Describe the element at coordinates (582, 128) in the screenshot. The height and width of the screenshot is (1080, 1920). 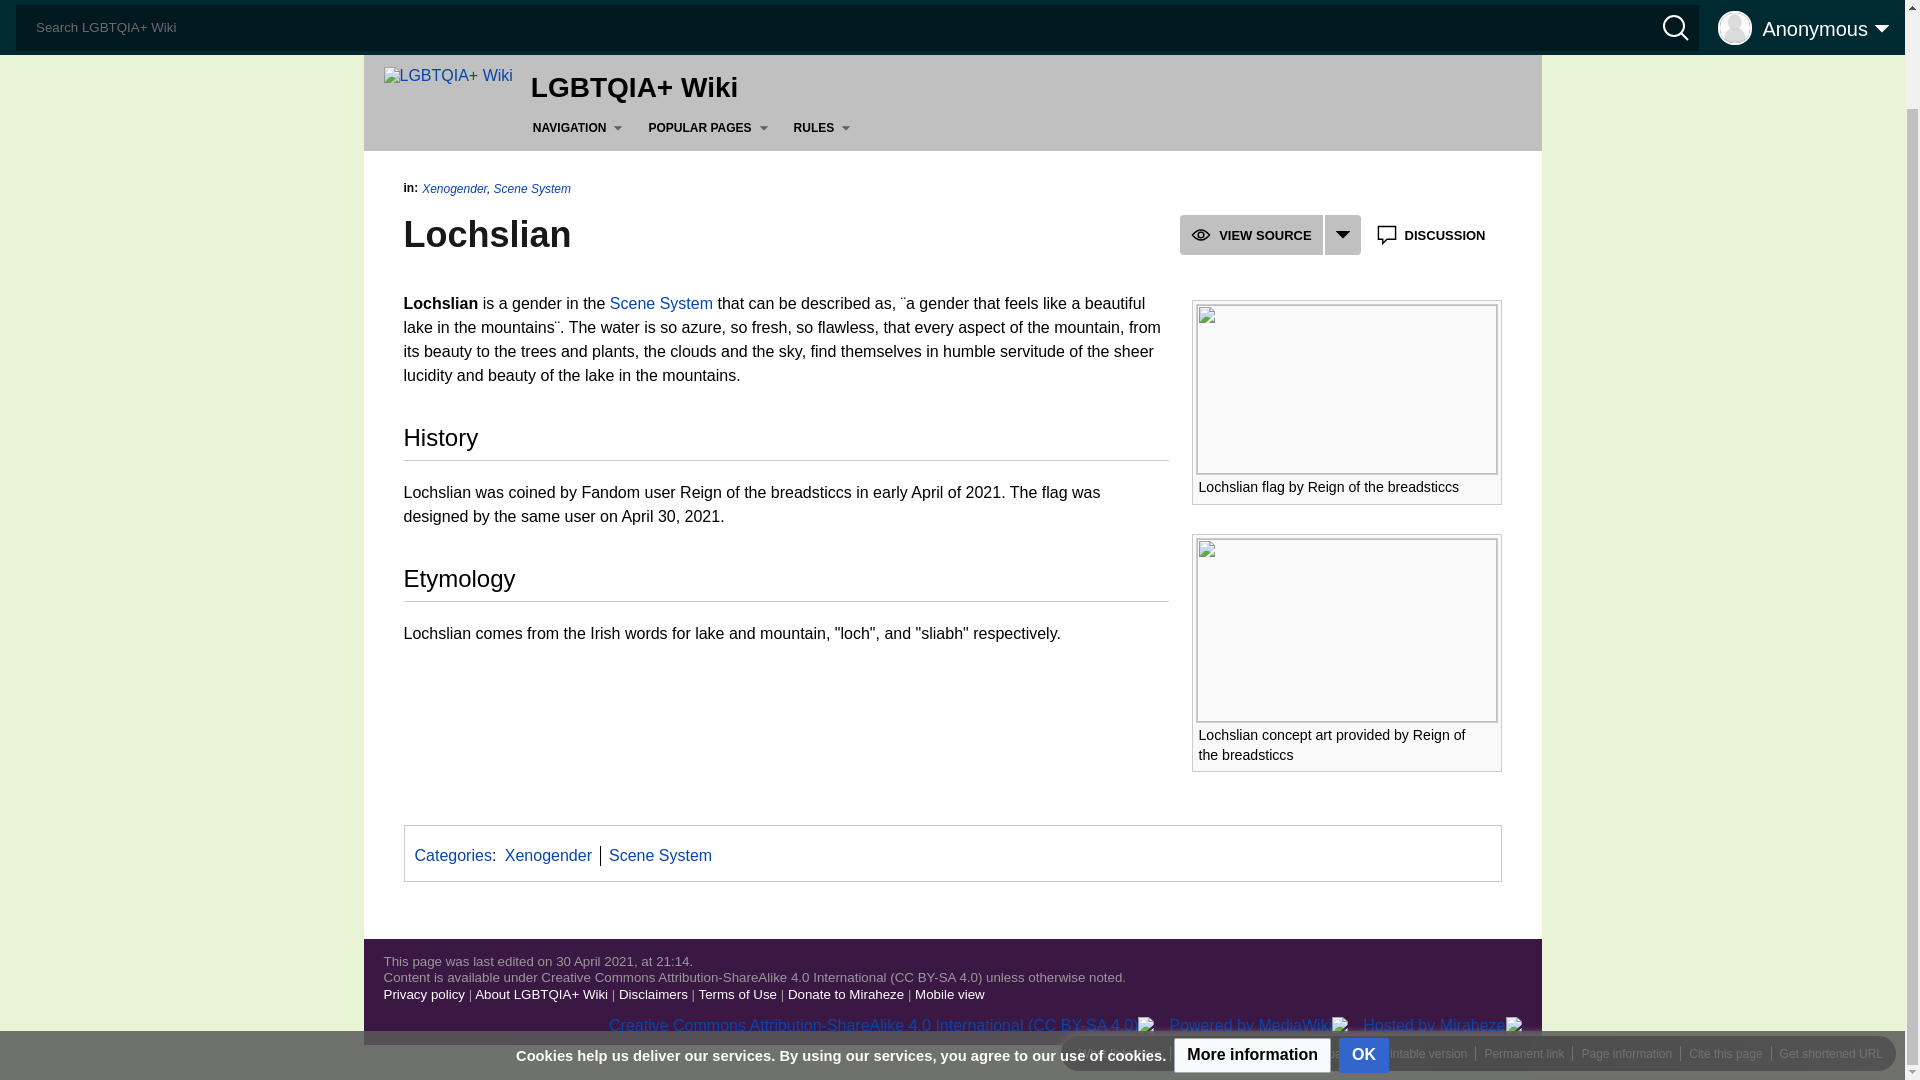
I see `NAVIGATION` at that location.